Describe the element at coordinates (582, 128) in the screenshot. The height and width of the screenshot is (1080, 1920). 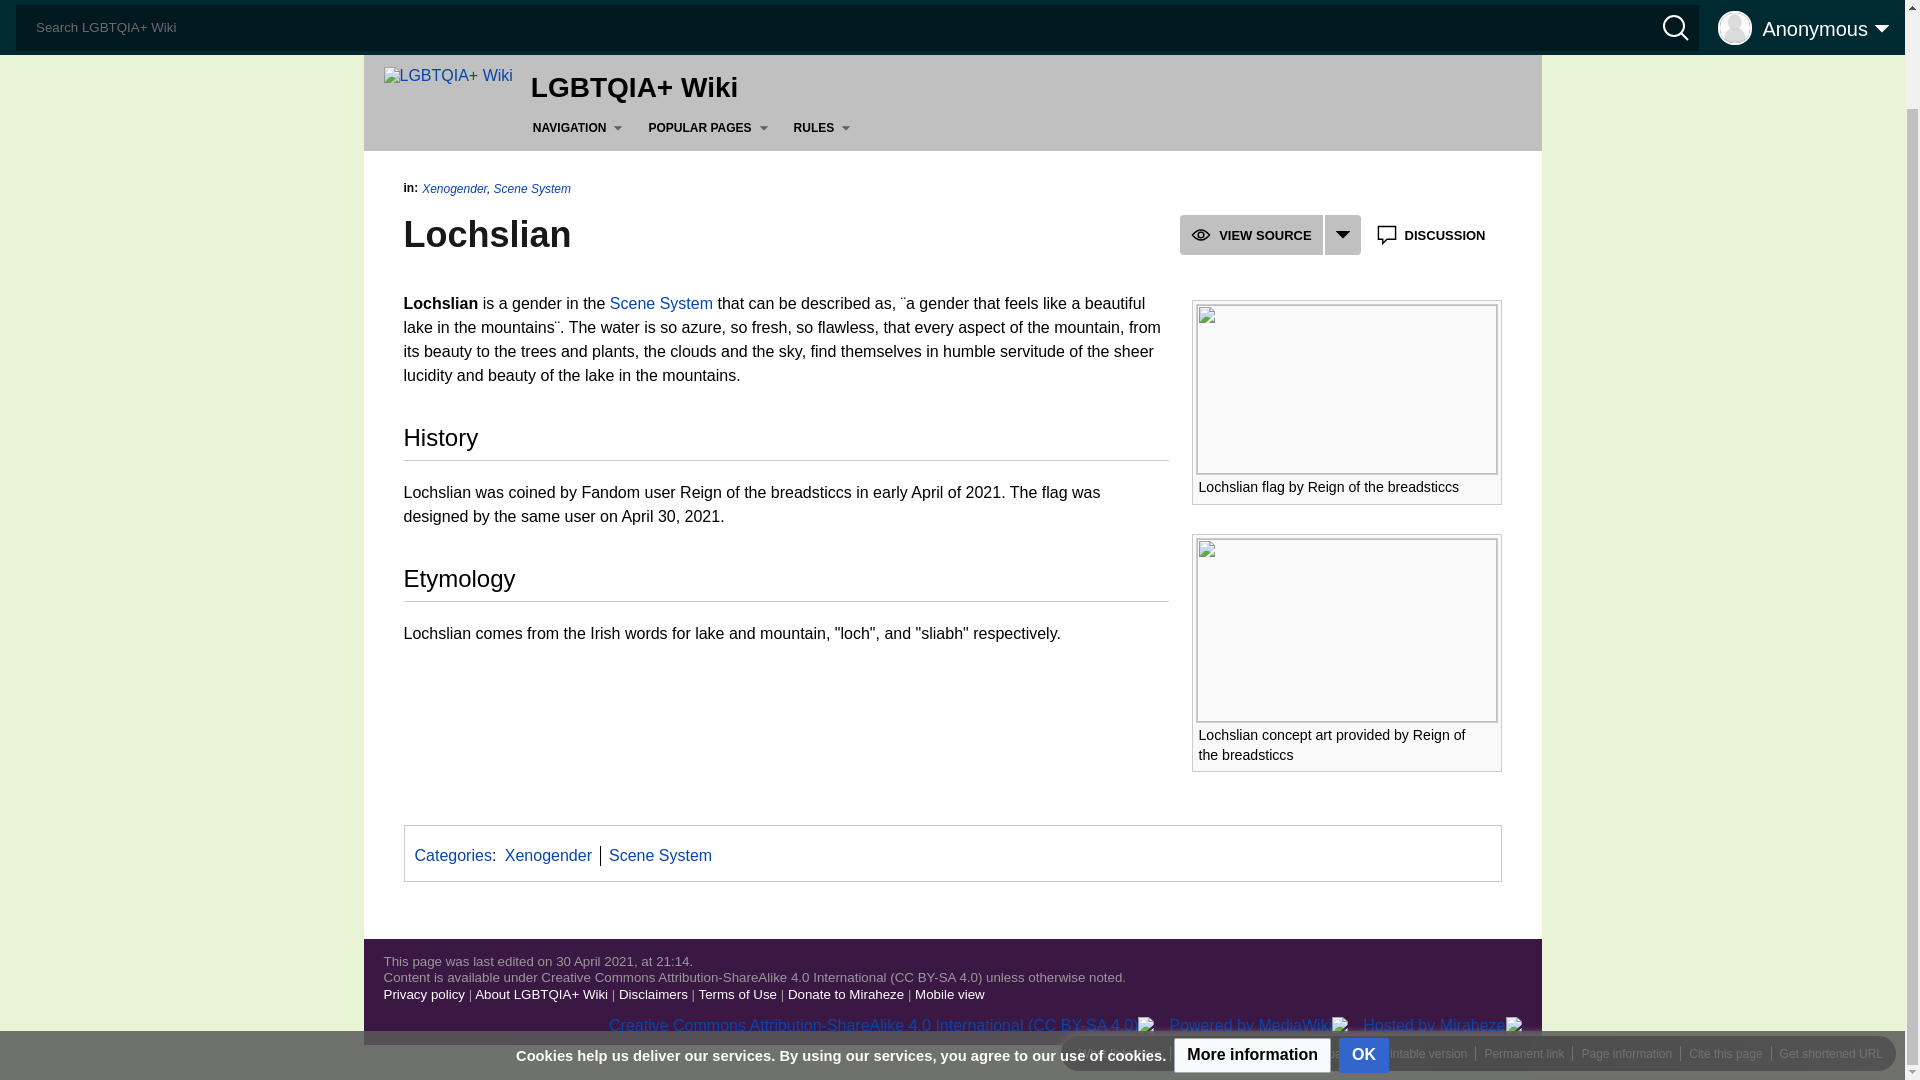
I see `NAVIGATION` at that location.